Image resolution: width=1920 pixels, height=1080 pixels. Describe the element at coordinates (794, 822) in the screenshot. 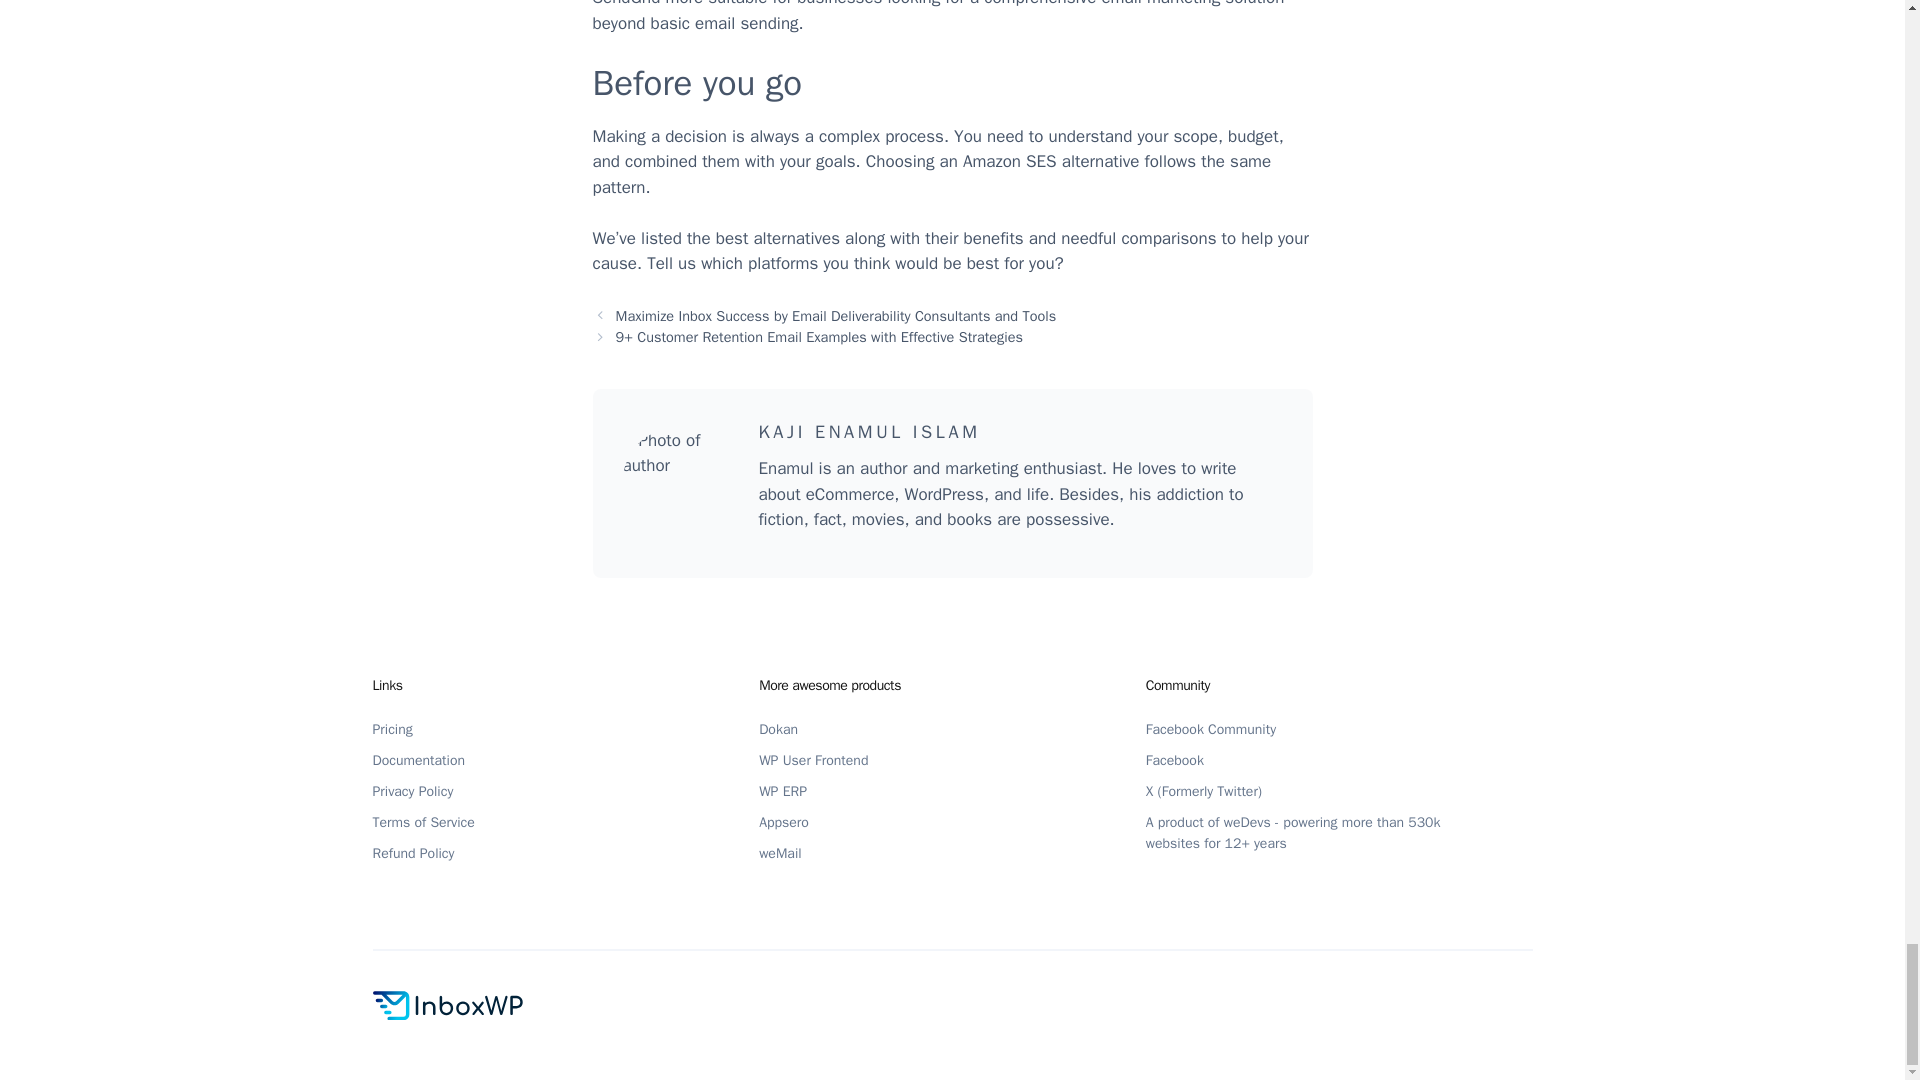

I see `Appsero` at that location.